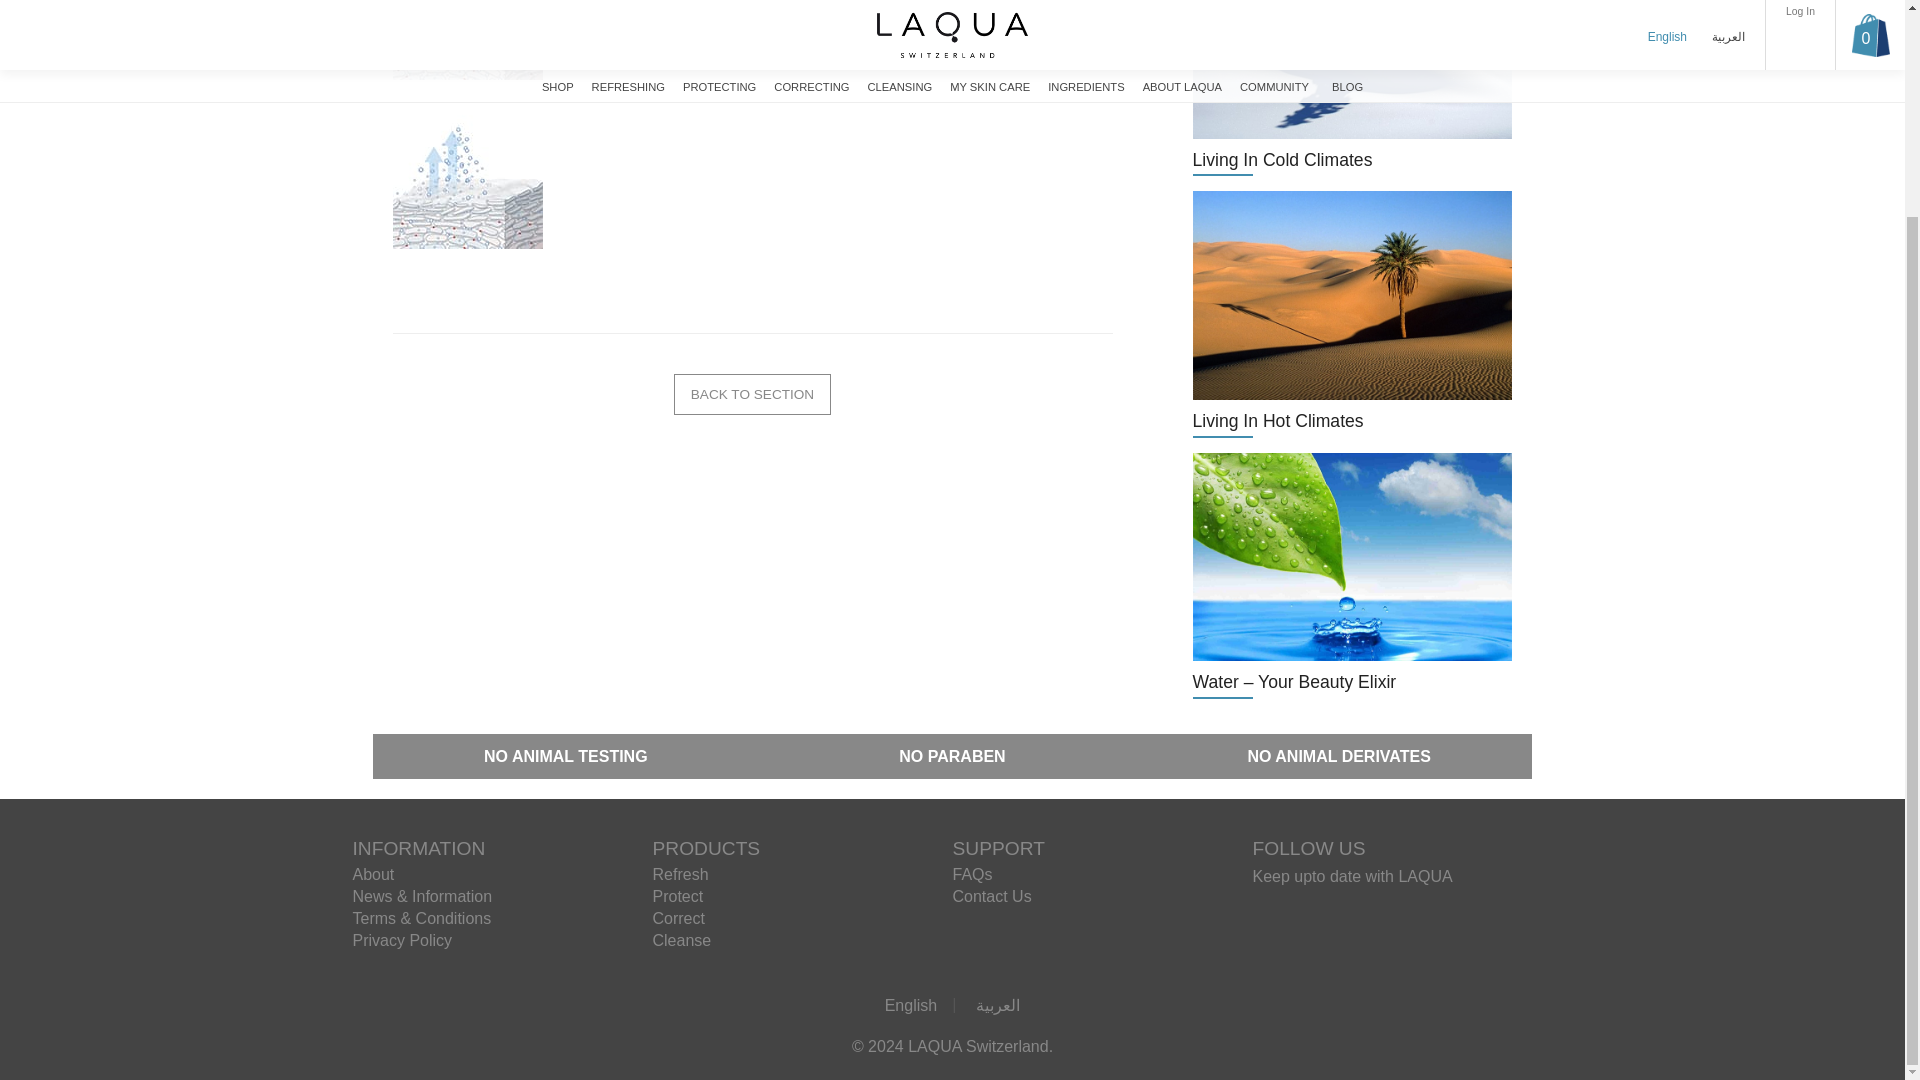  What do you see at coordinates (1352, 314) in the screenshot?
I see `Living In Hot Climates` at bounding box center [1352, 314].